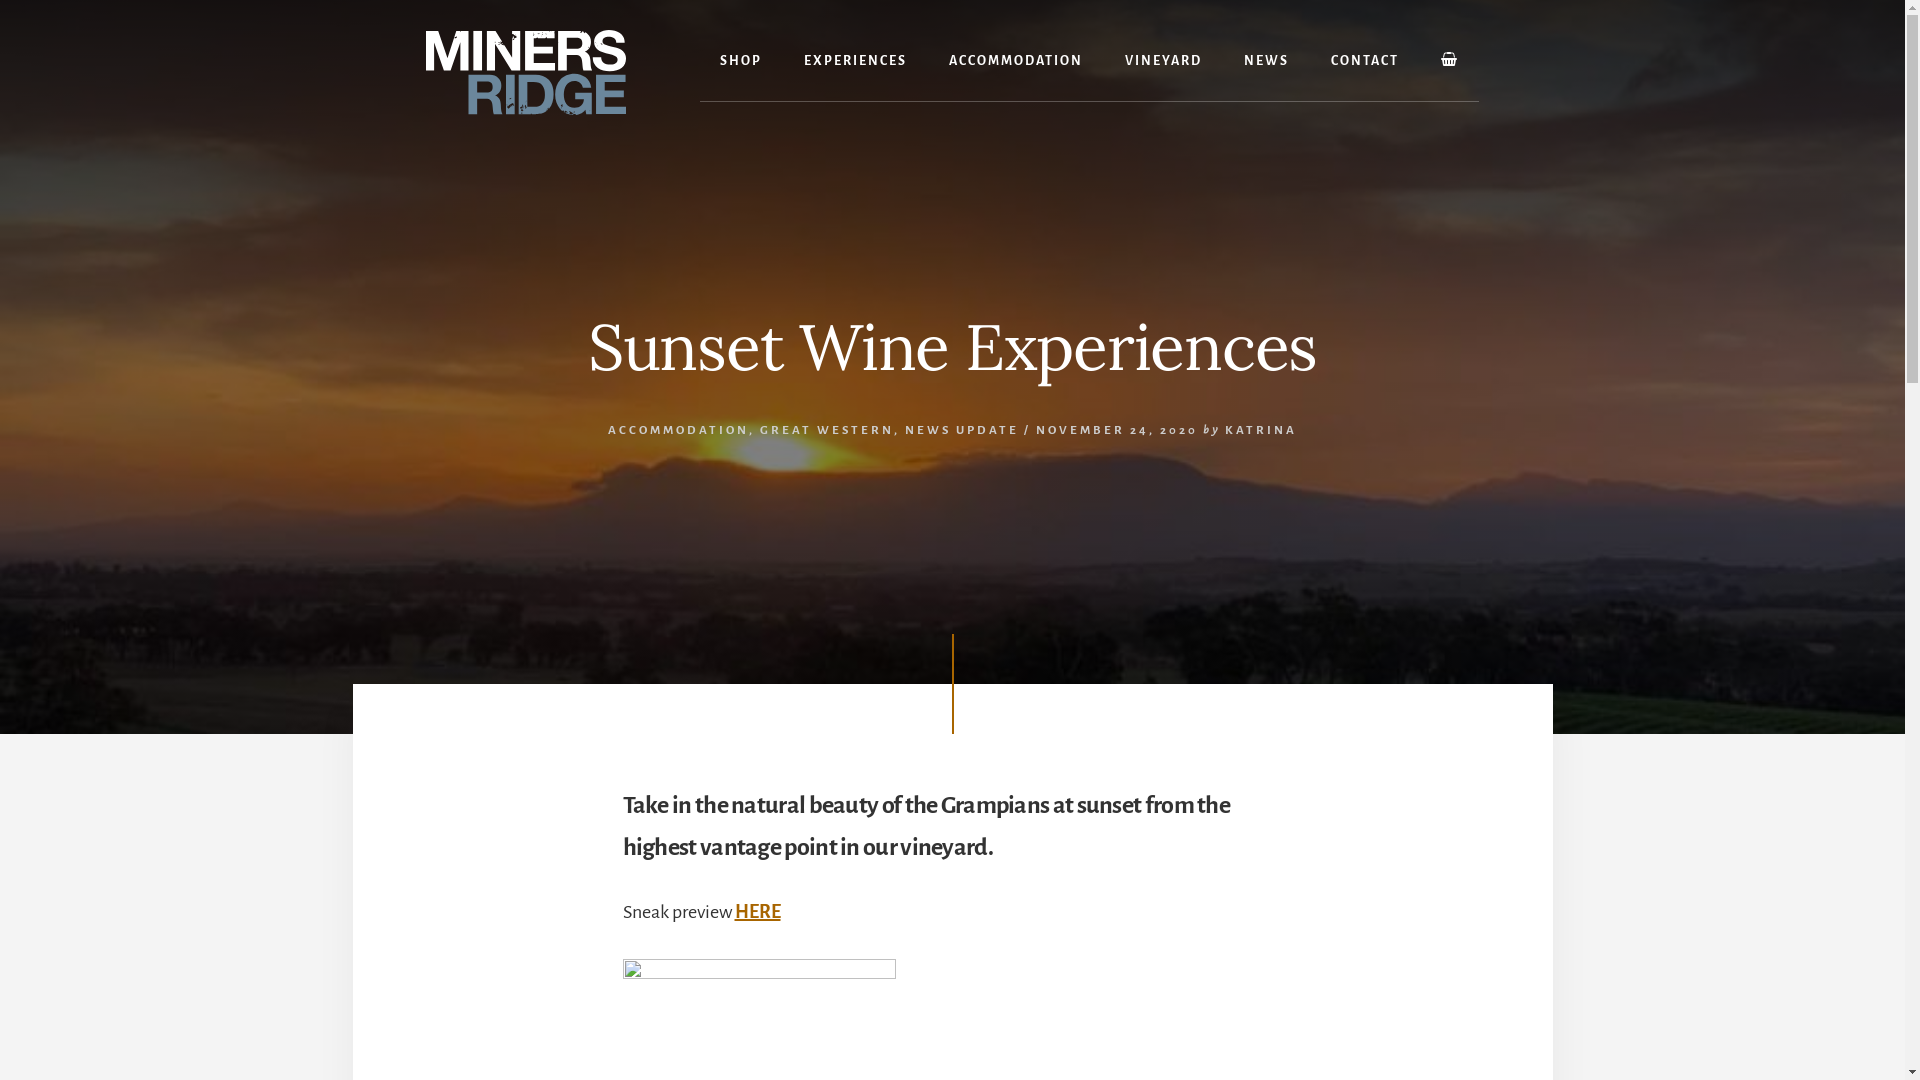 The height and width of the screenshot is (1080, 1920). What do you see at coordinates (678, 430) in the screenshot?
I see `ACCOMMODATION` at bounding box center [678, 430].